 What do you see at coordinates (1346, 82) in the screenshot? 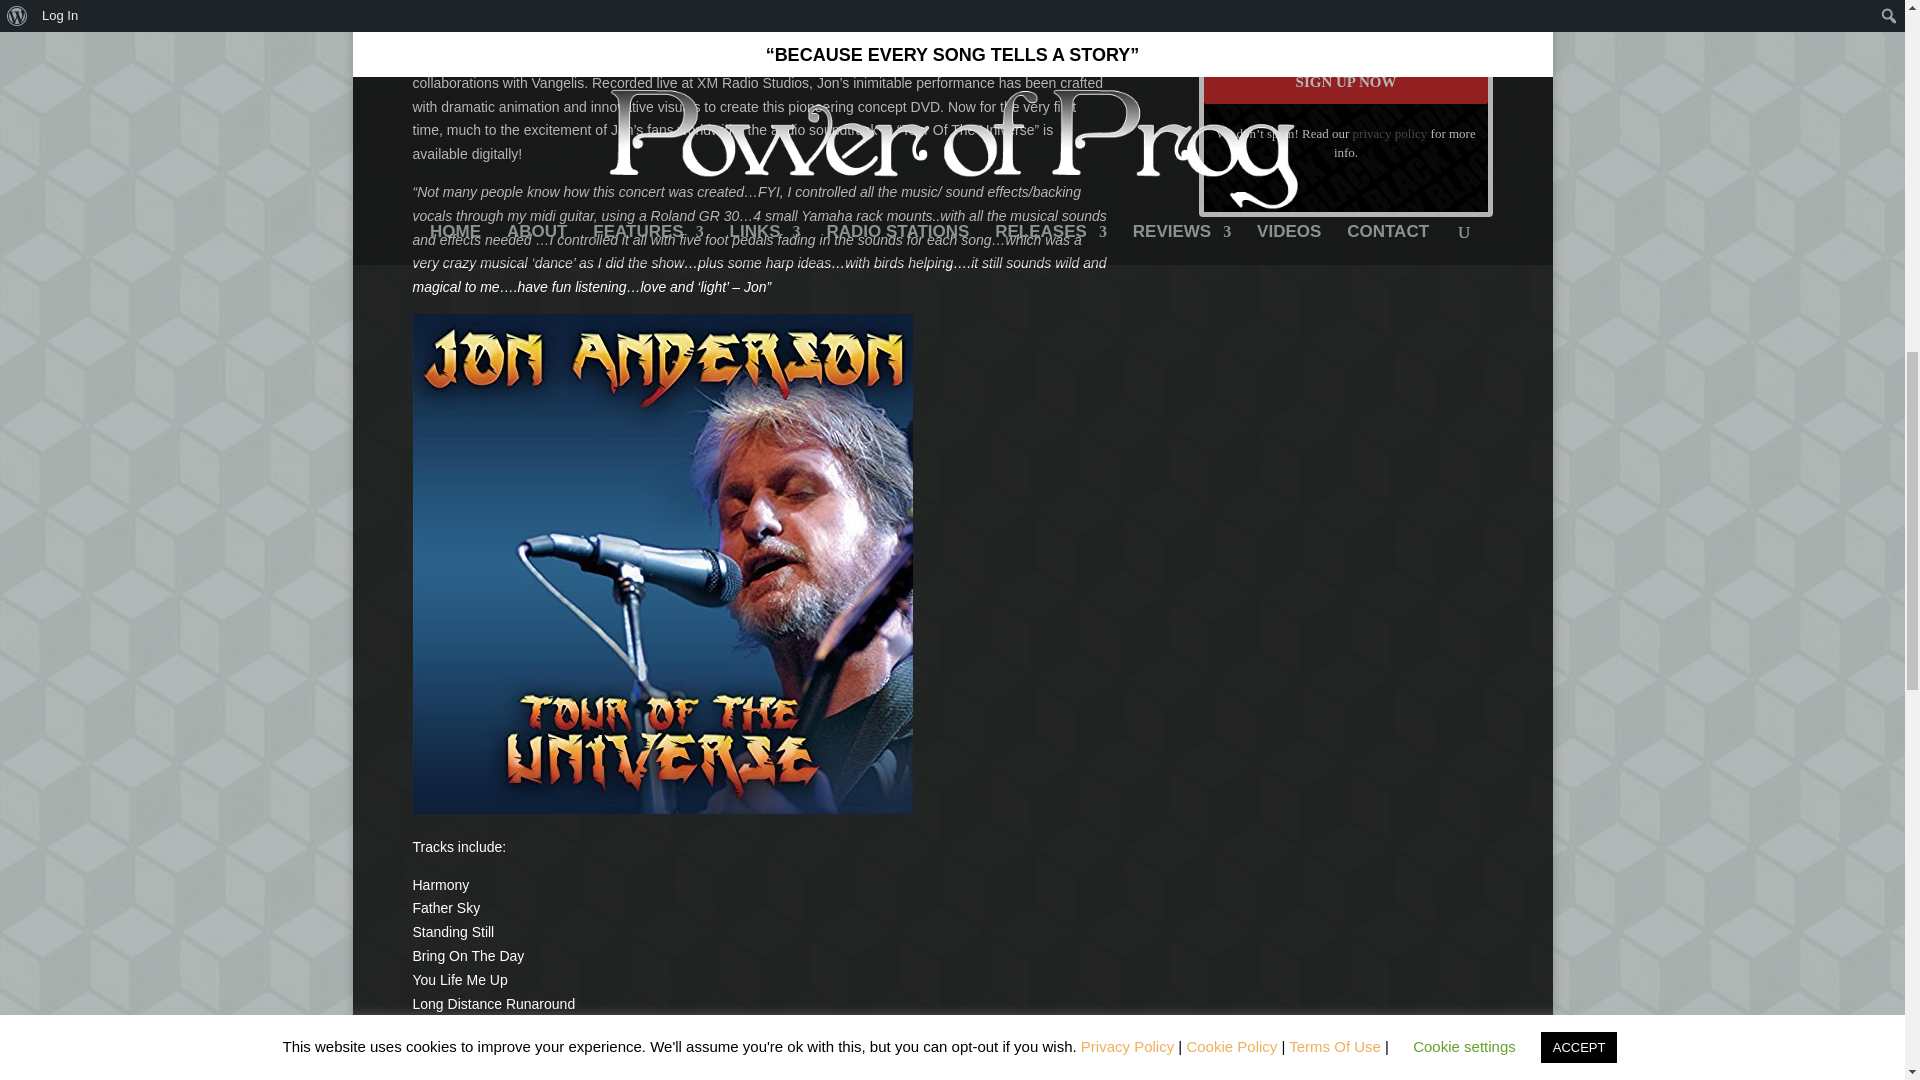
I see `SIGN UP NOW` at bounding box center [1346, 82].